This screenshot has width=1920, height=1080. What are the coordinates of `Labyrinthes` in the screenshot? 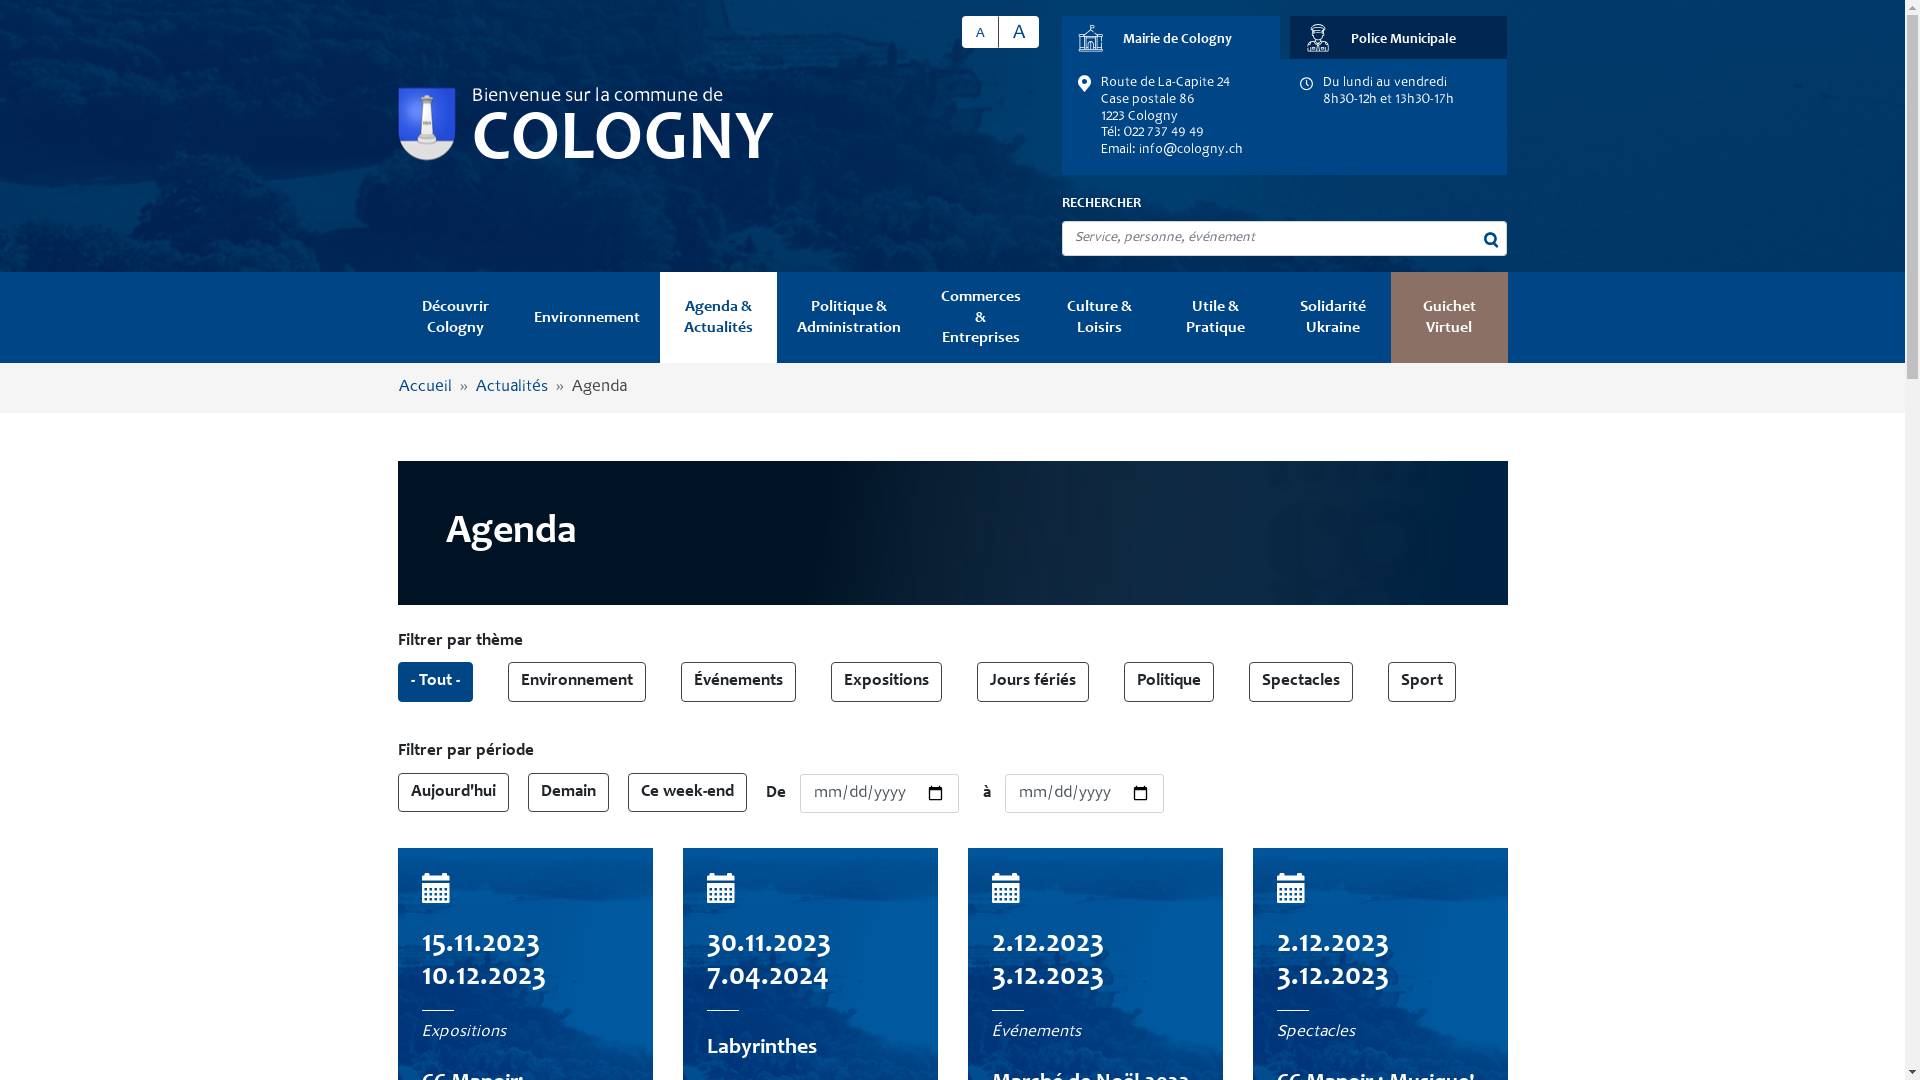 It's located at (761, 1048).